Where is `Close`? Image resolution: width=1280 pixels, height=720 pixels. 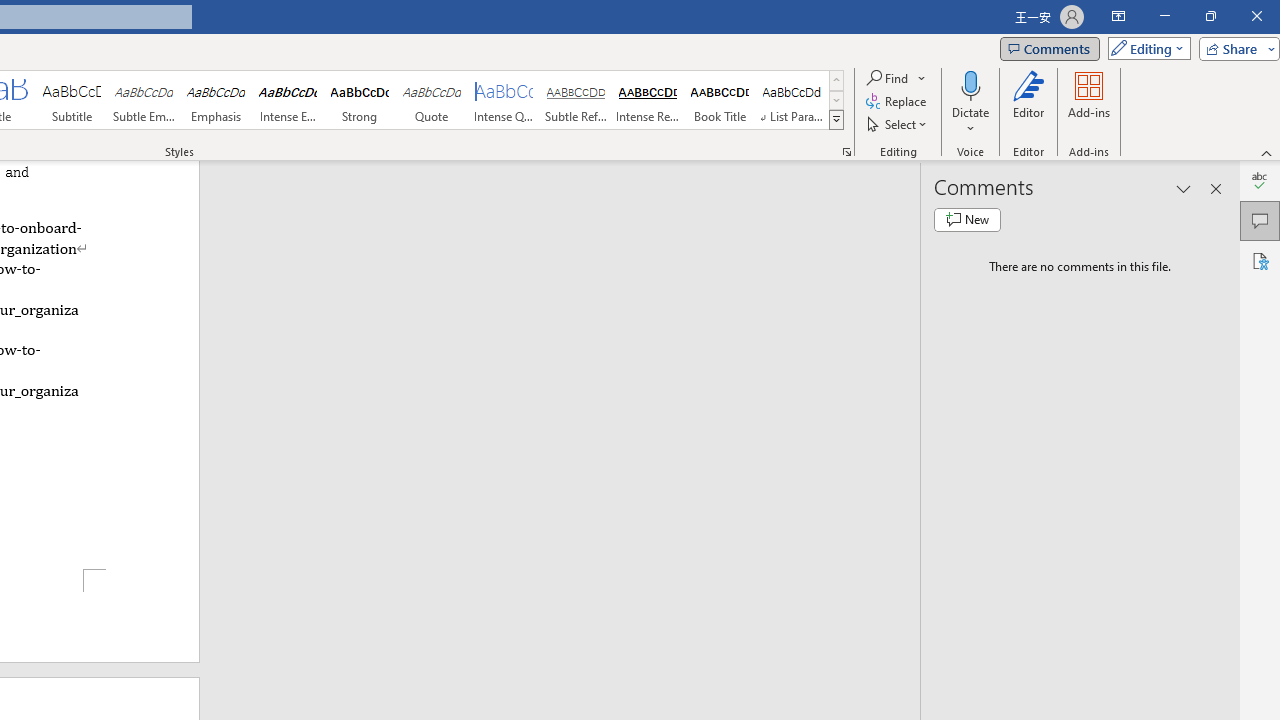 Close is located at coordinates (1256, 16).